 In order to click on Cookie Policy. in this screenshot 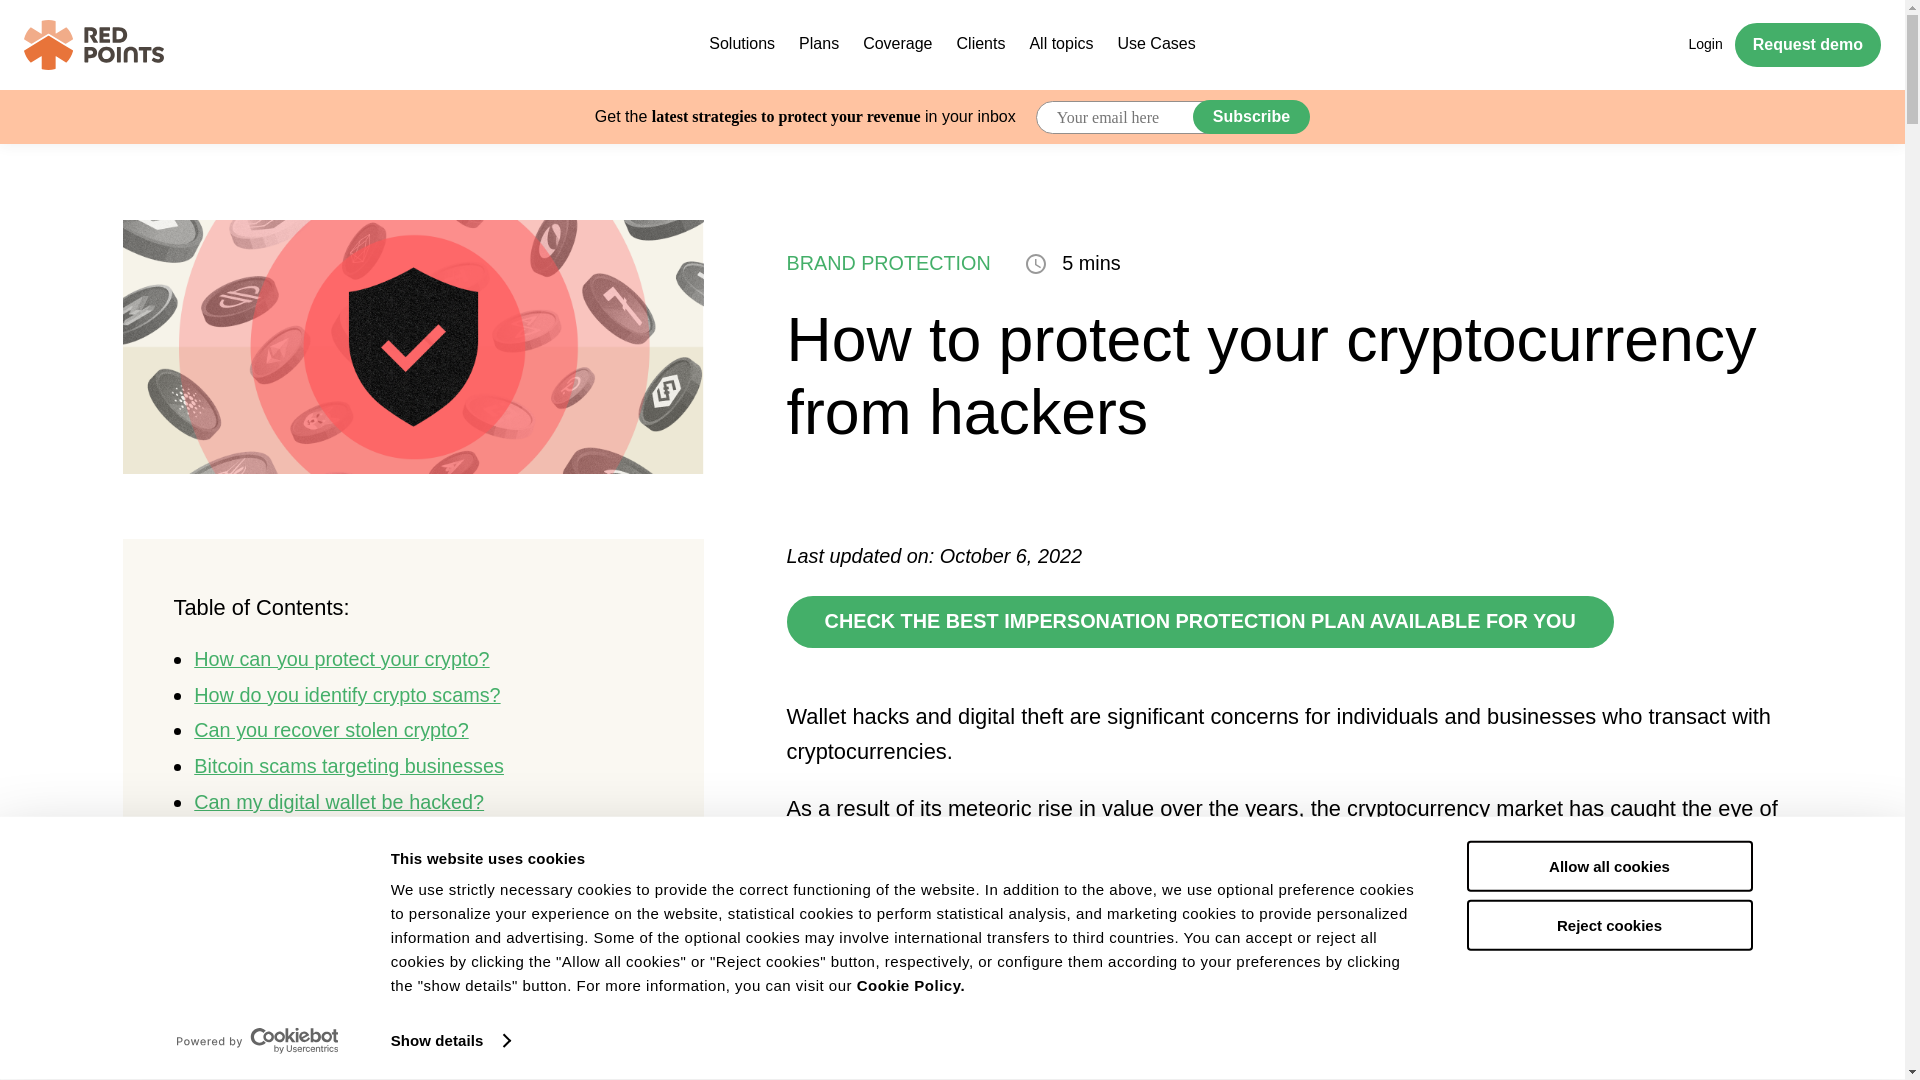, I will do `click(910, 985)`.